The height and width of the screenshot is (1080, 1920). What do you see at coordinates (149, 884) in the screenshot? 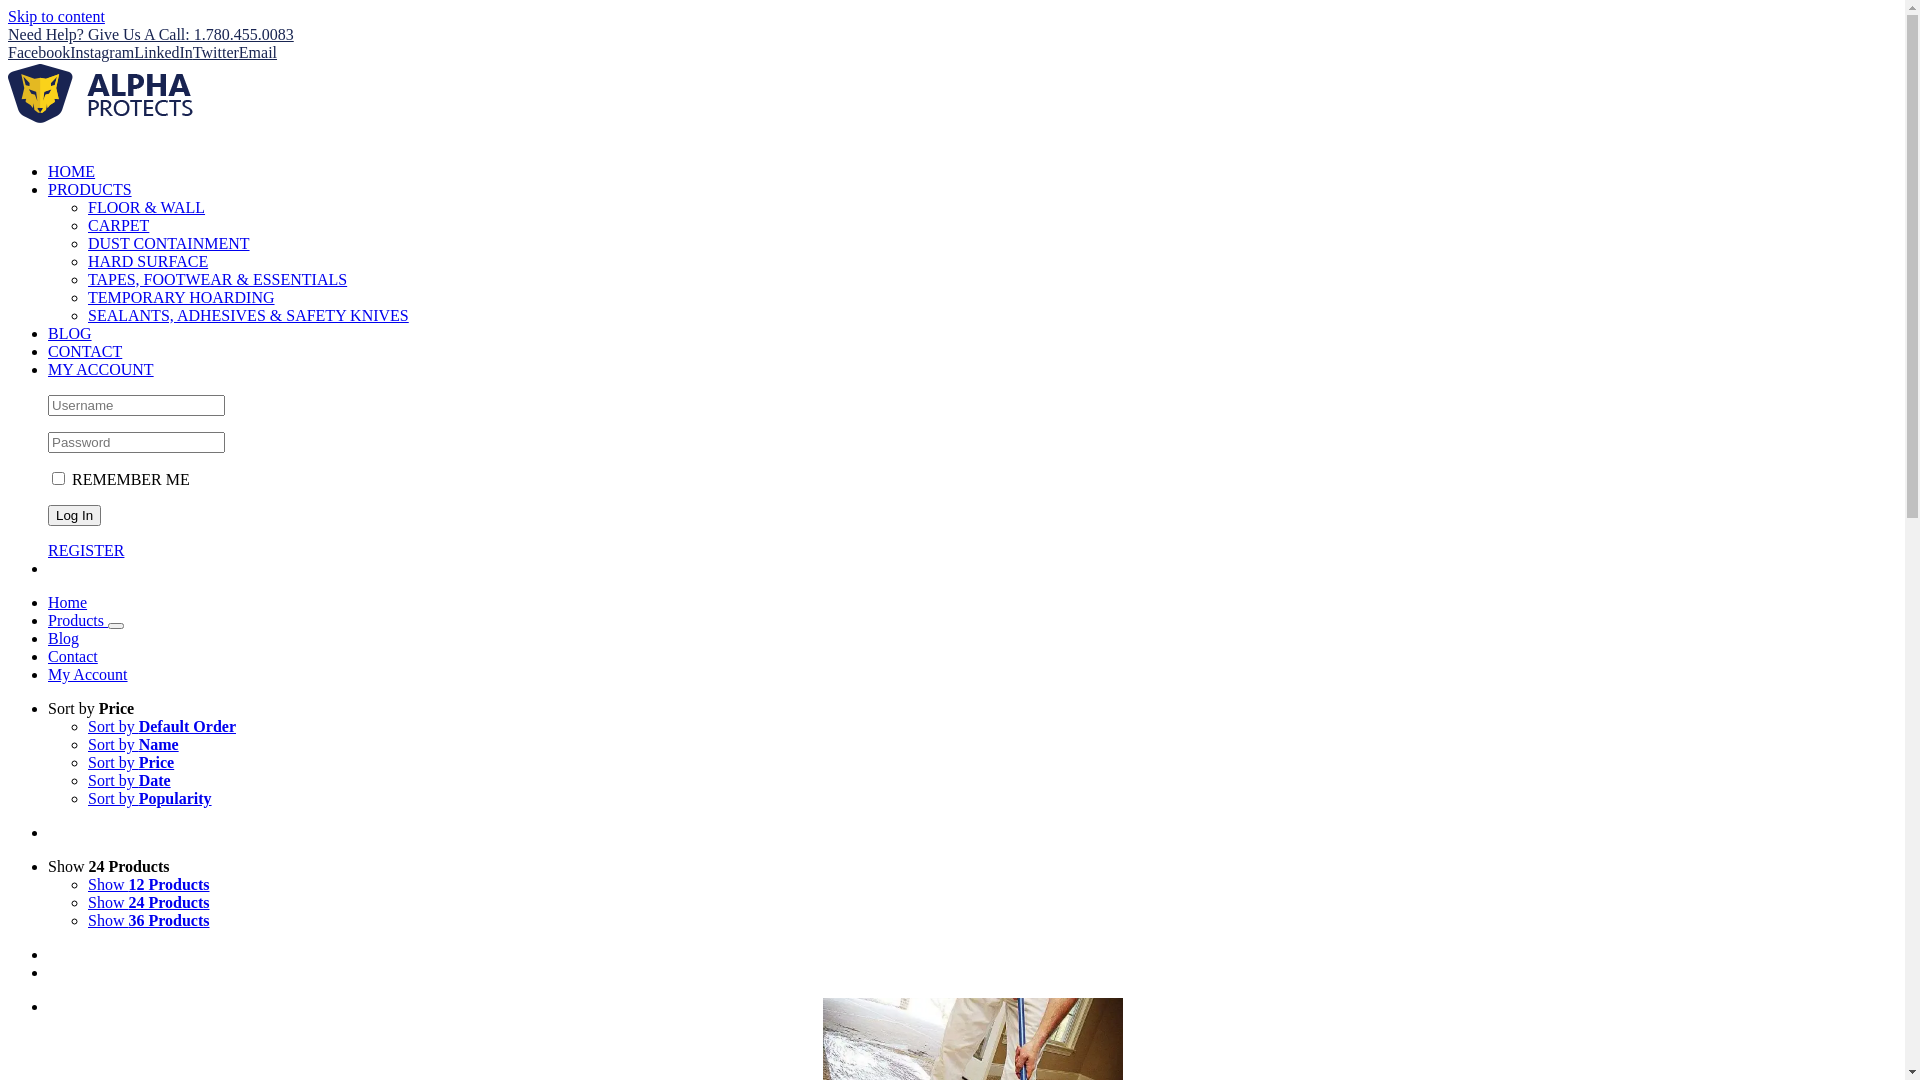
I see `Show 12 Products` at bounding box center [149, 884].